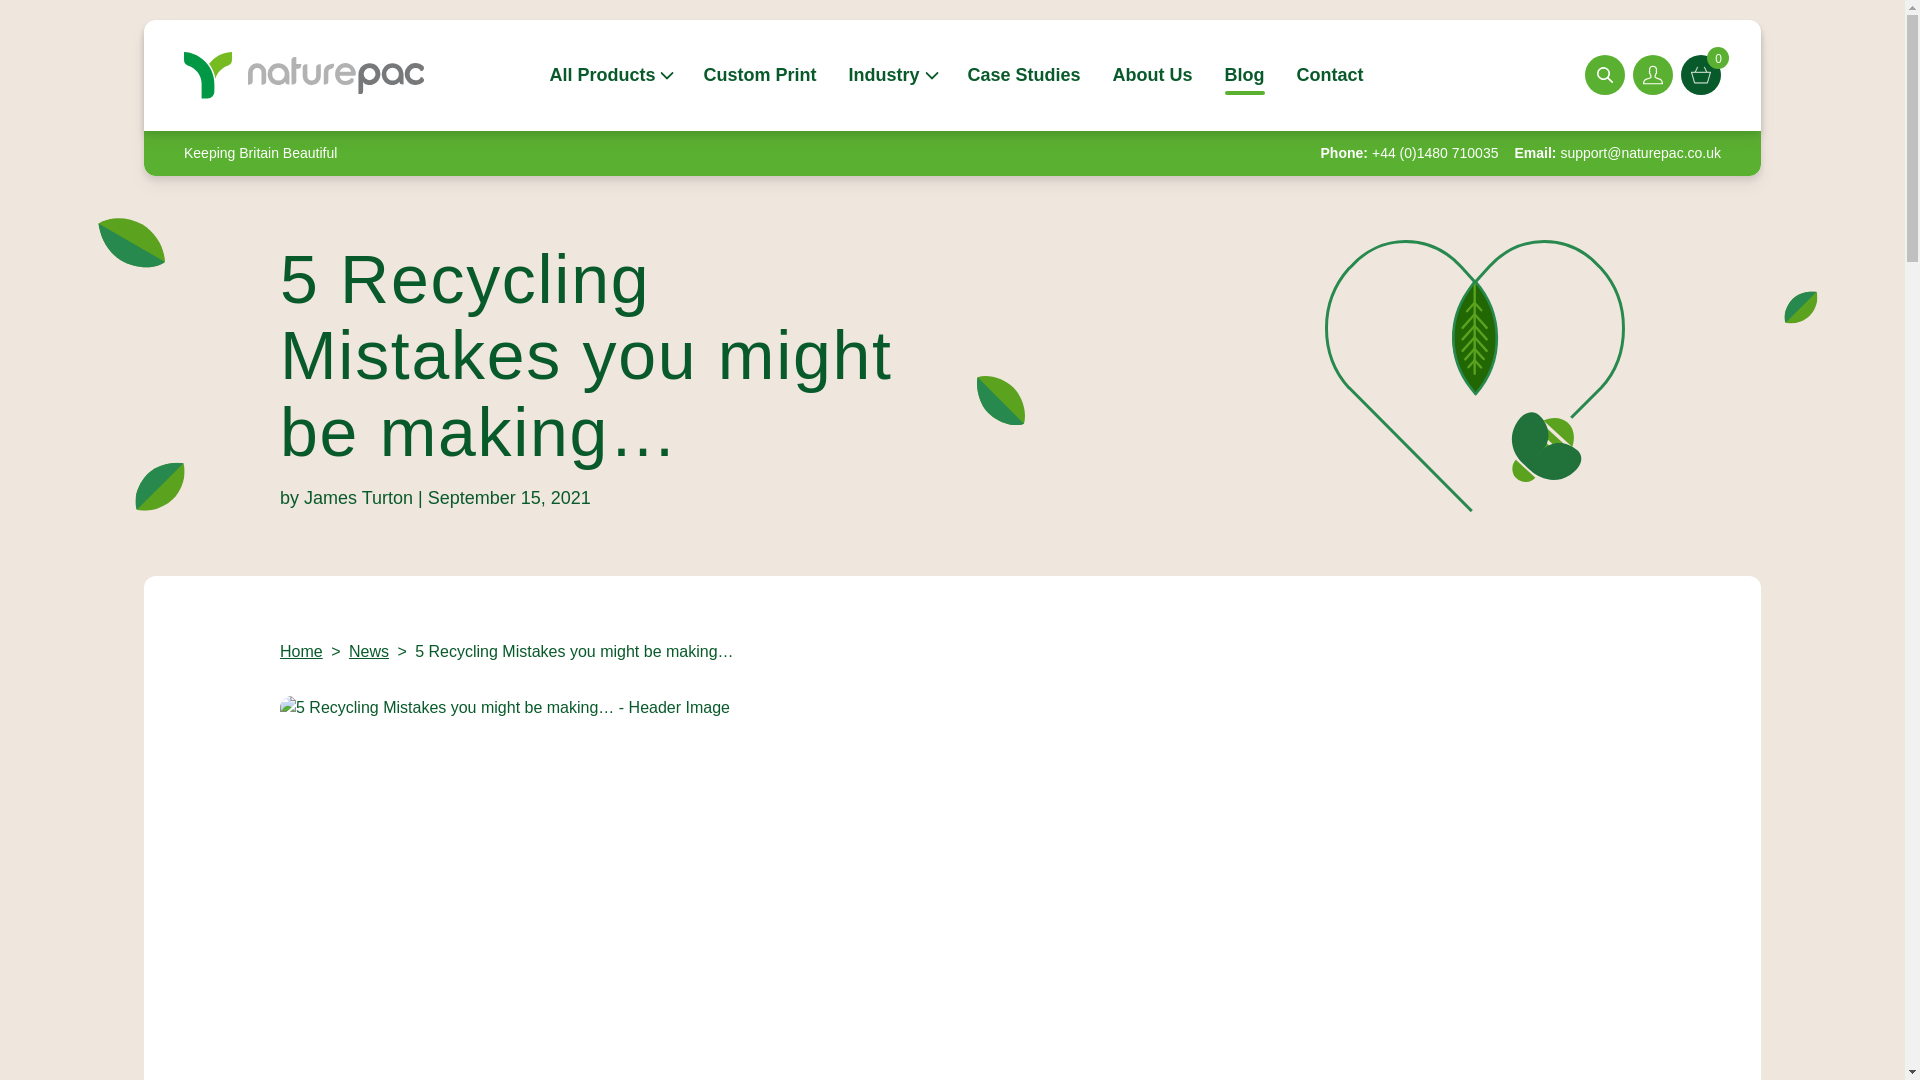 This screenshot has height=1080, width=1920. Describe the element at coordinates (1700, 75) in the screenshot. I see `Cart button` at that location.